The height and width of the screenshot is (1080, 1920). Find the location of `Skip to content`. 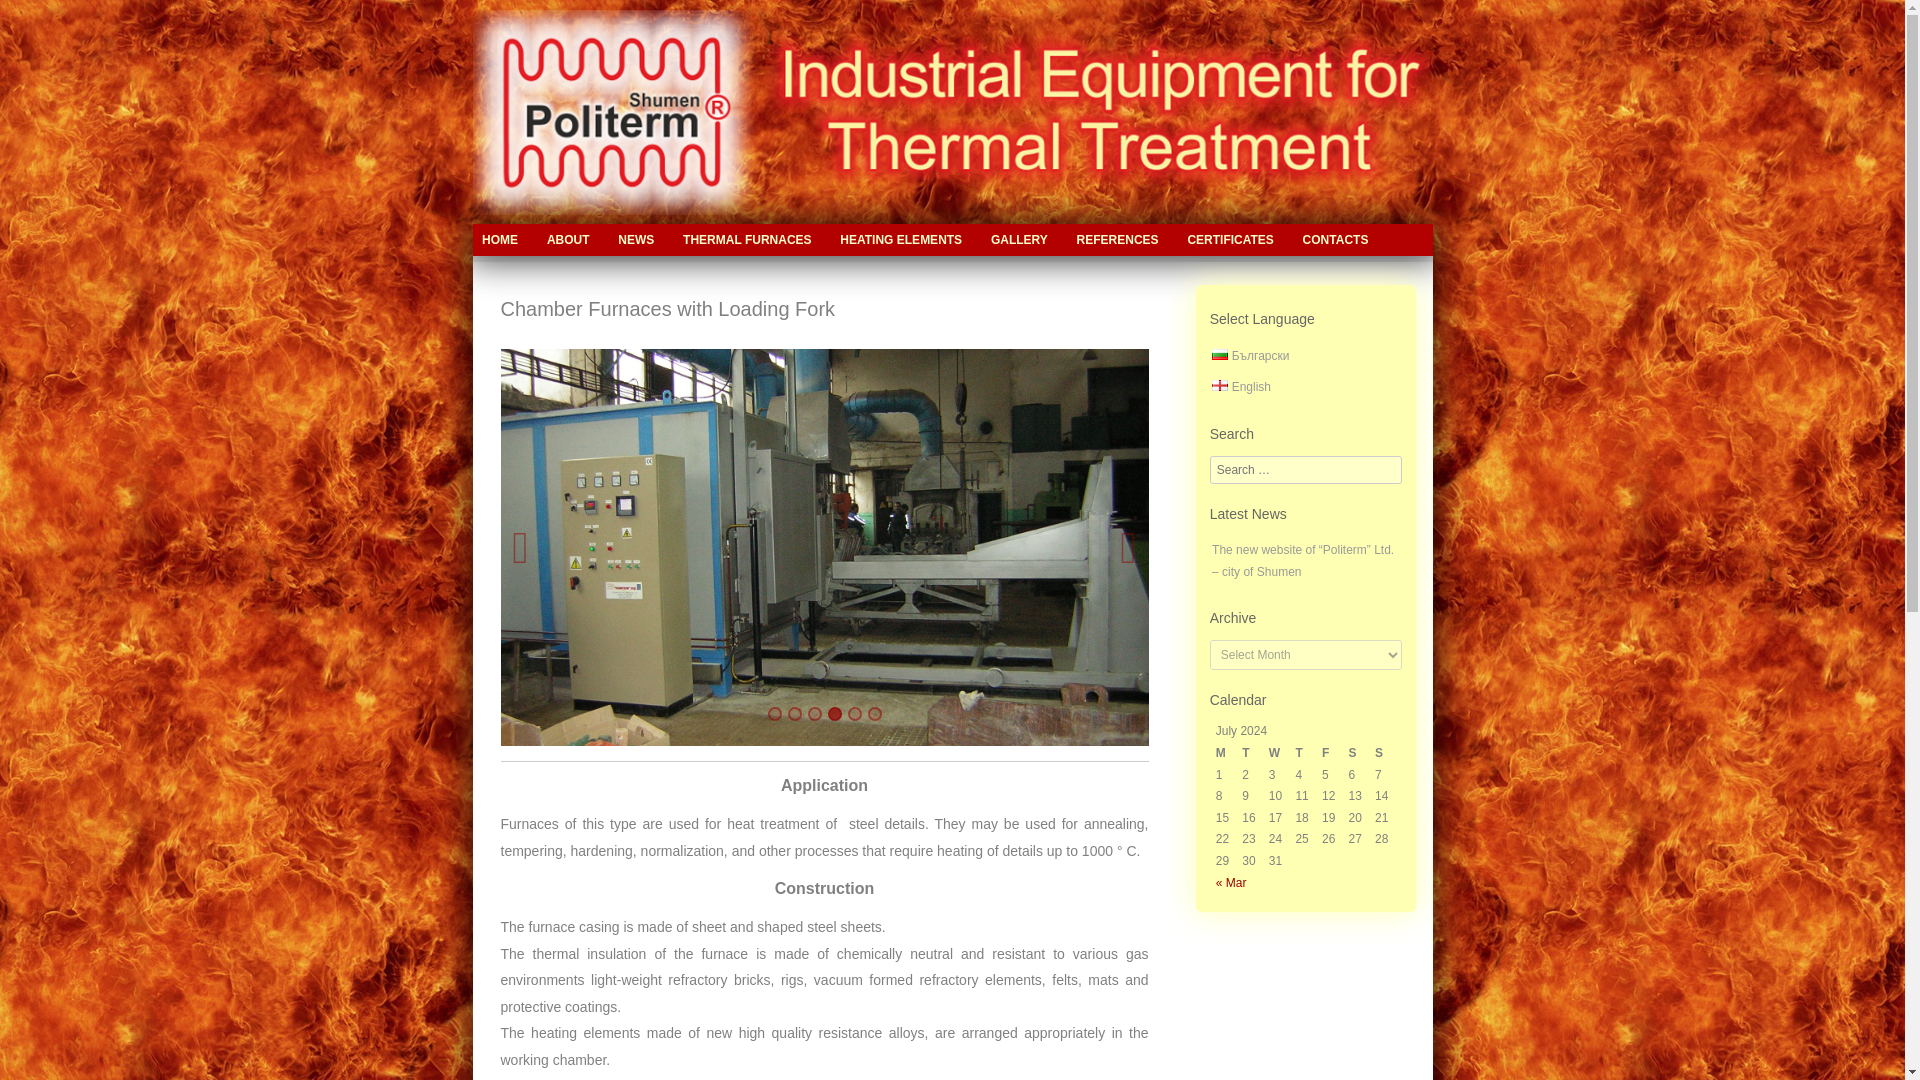

Skip to content is located at coordinates (536, 239).